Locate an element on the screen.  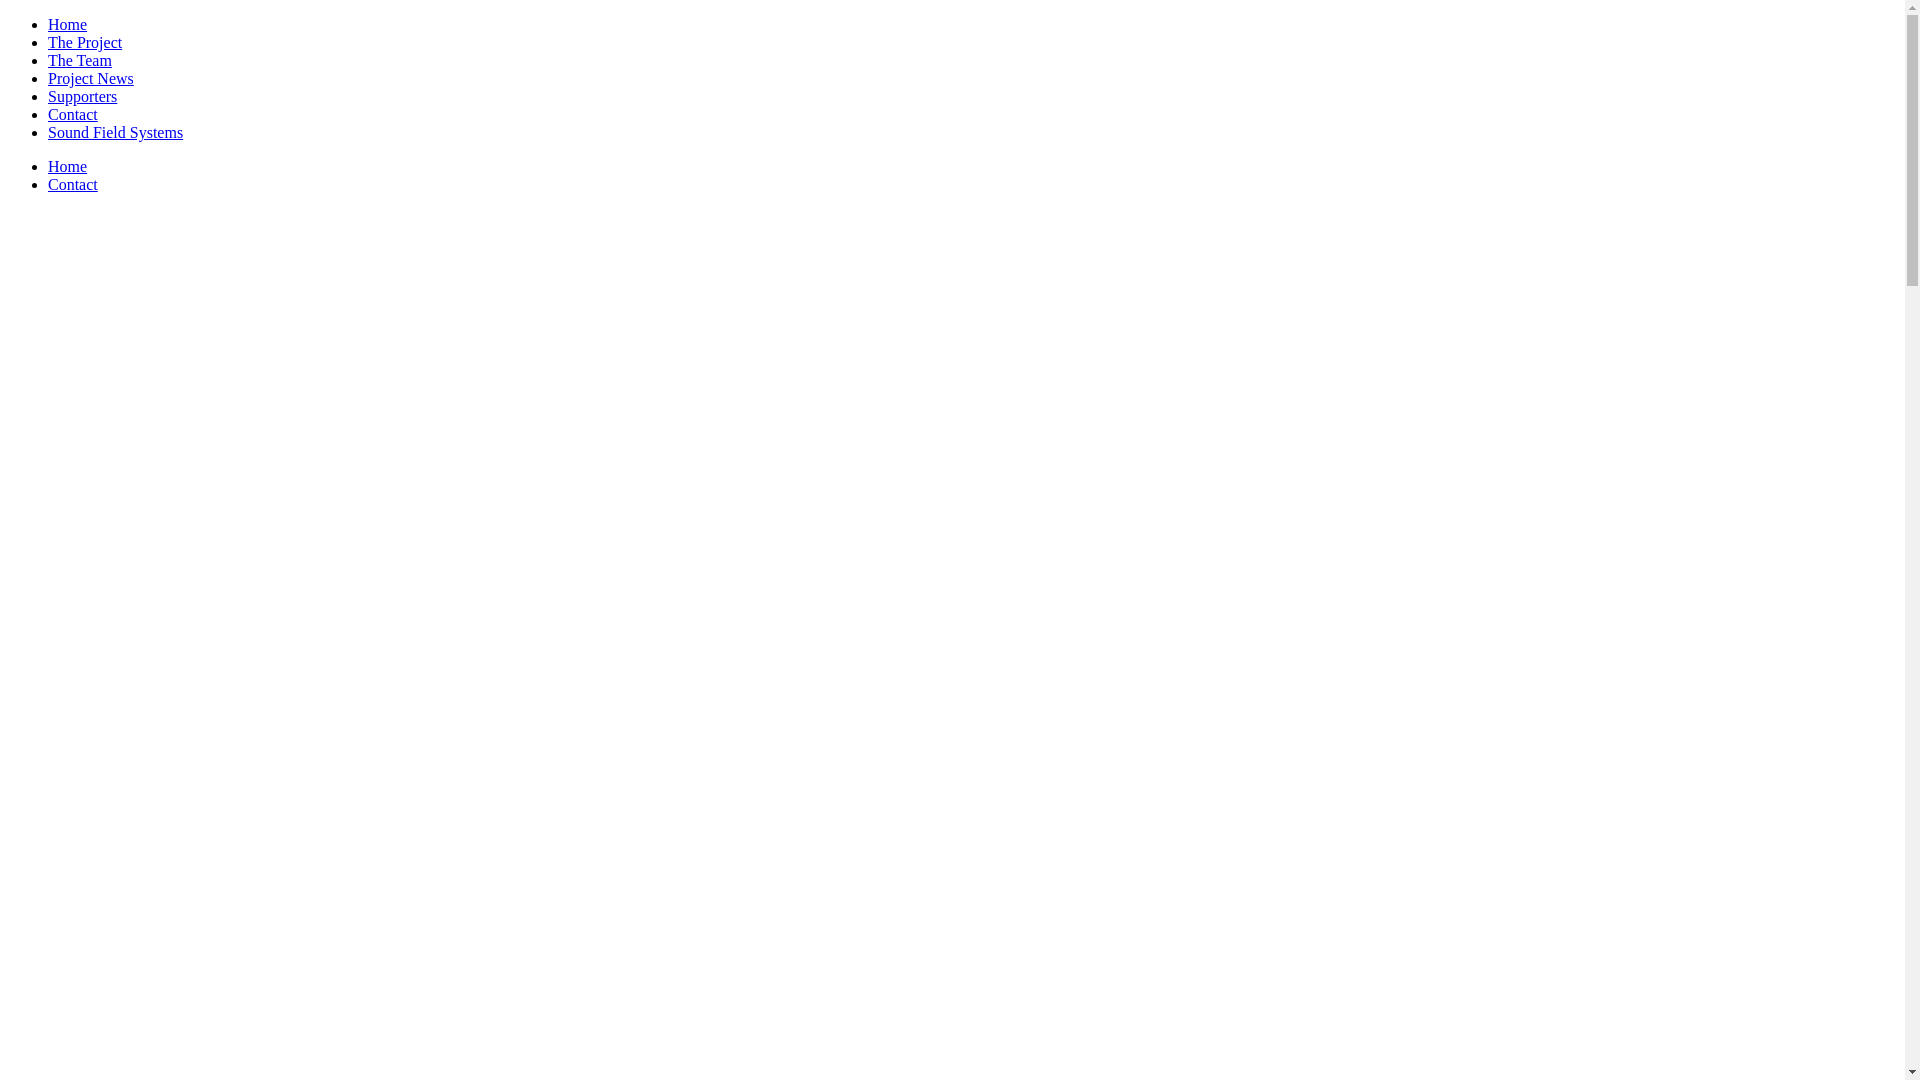
The Project is located at coordinates (85, 42).